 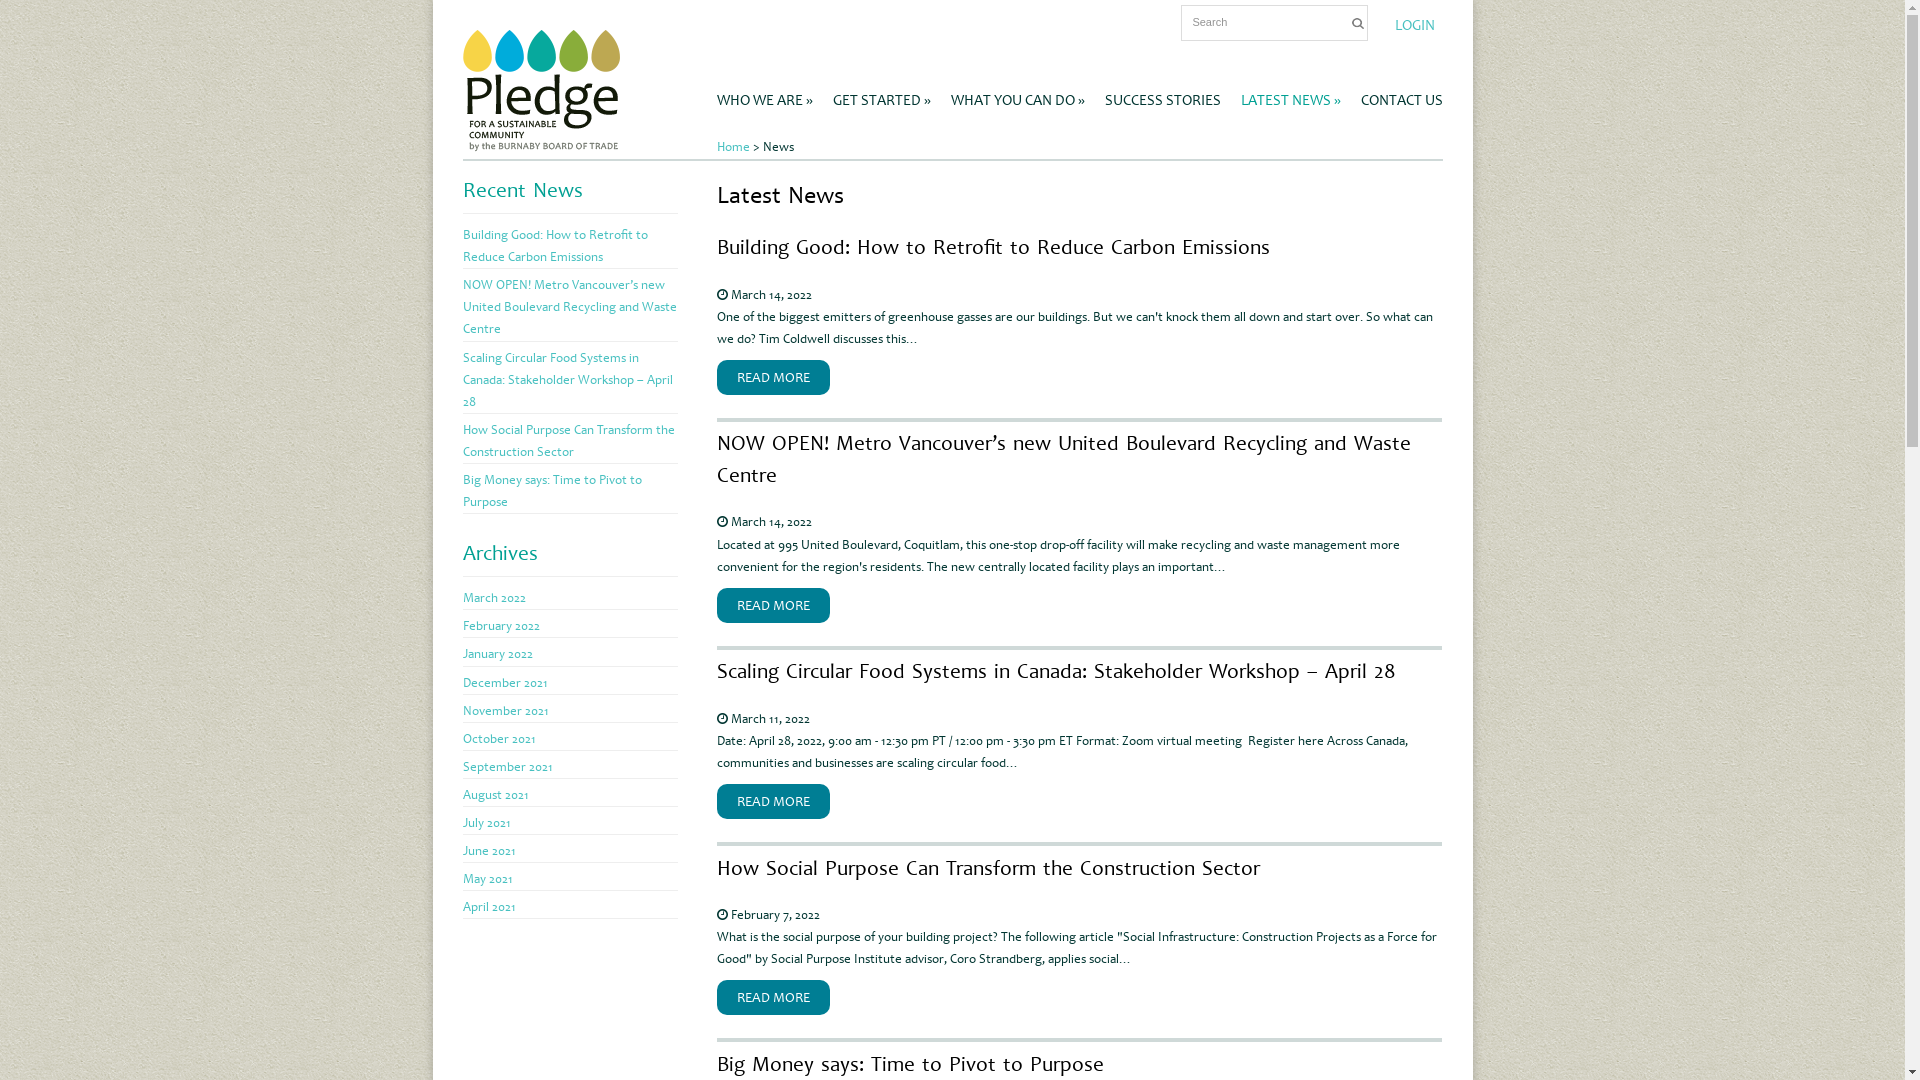 What do you see at coordinates (568, 441) in the screenshot?
I see `How Social Purpose Can Transform the Construction Sector` at bounding box center [568, 441].